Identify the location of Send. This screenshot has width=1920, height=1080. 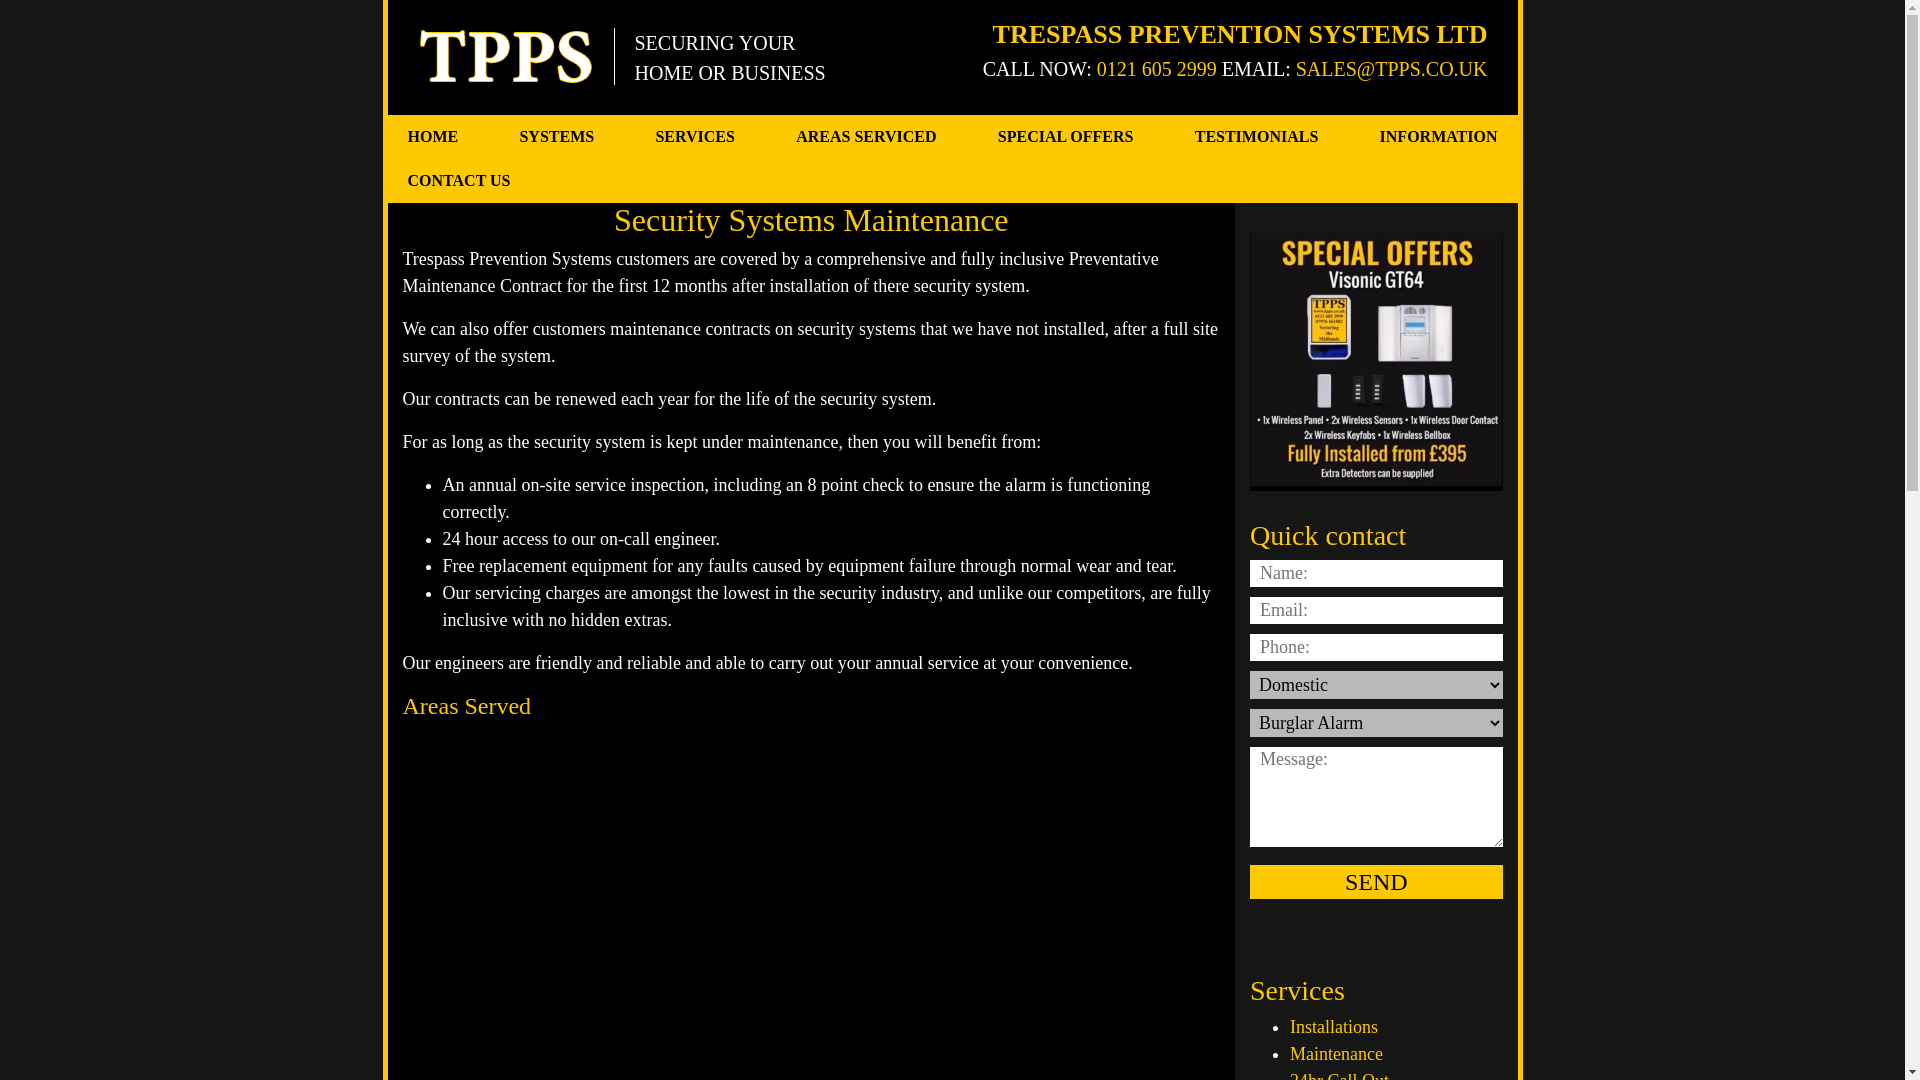
(1376, 882).